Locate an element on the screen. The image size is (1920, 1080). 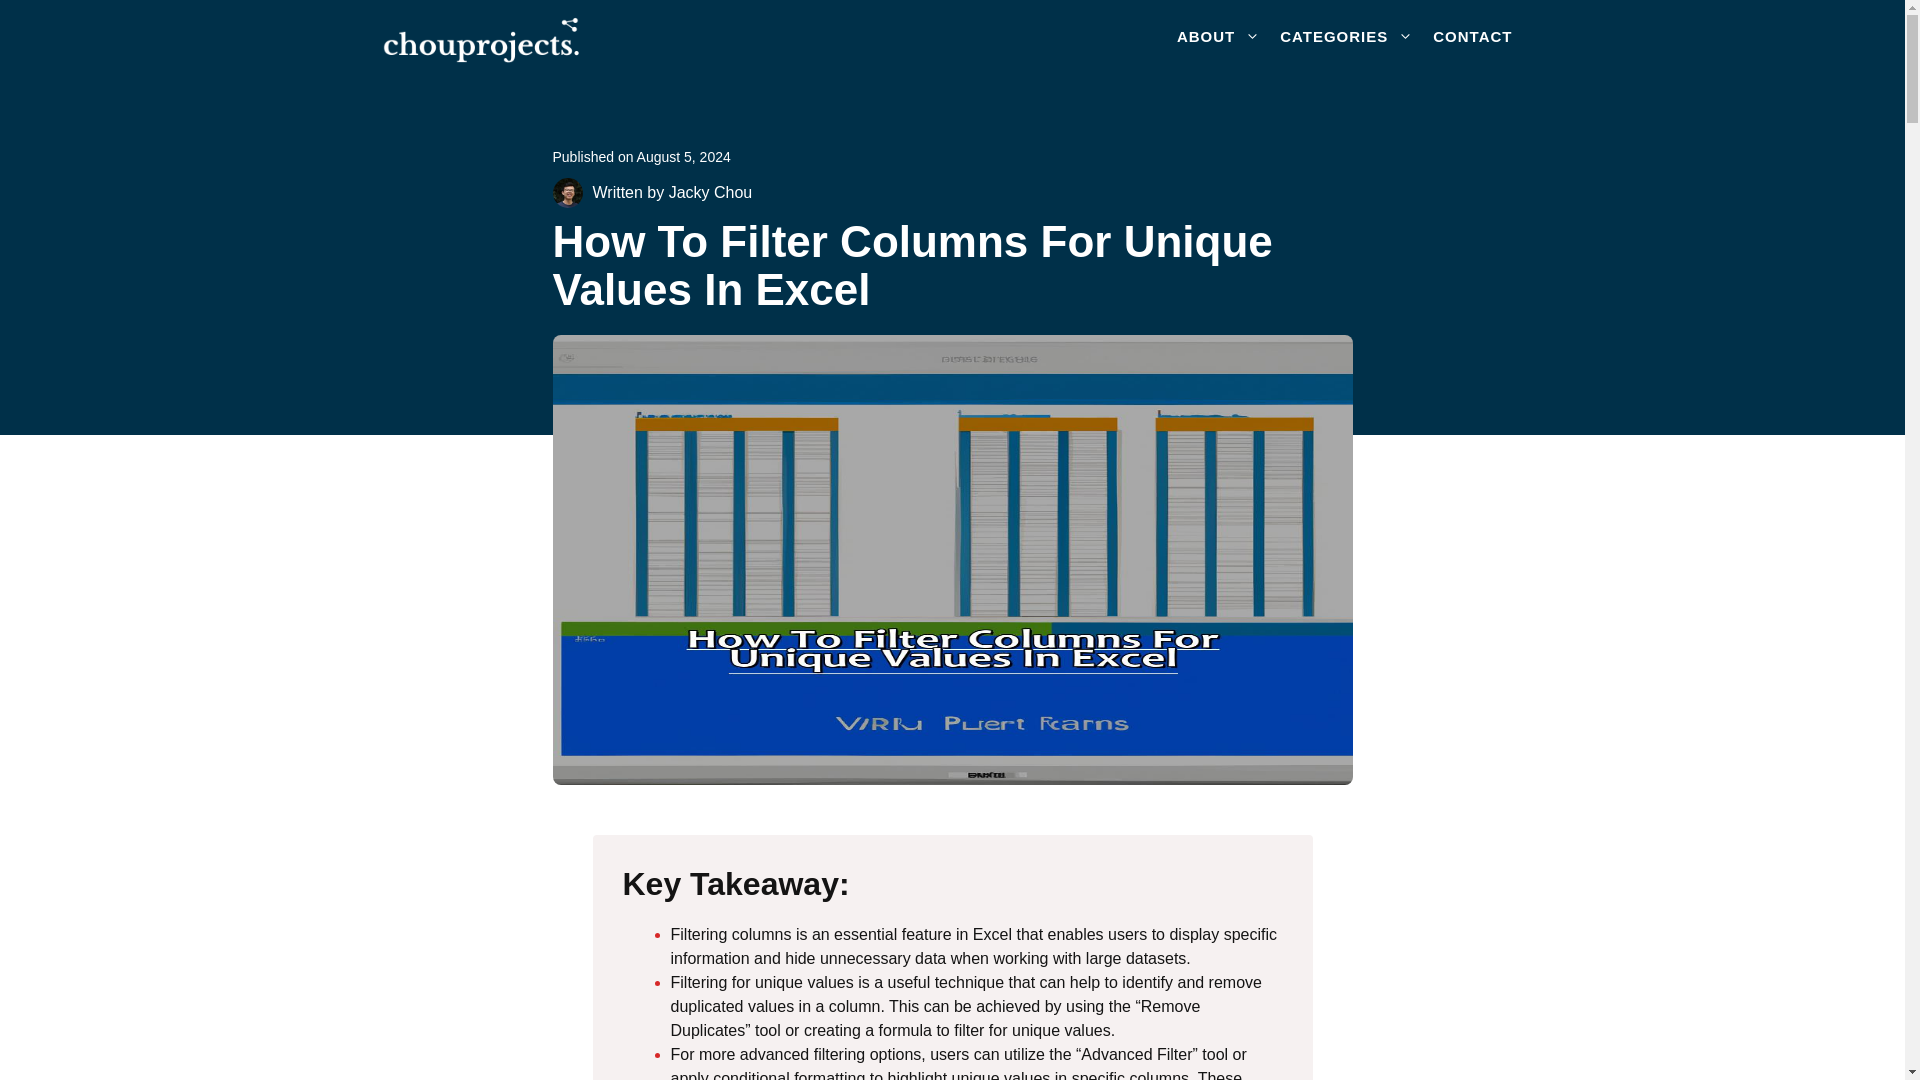
CONTACT is located at coordinates (1472, 36).